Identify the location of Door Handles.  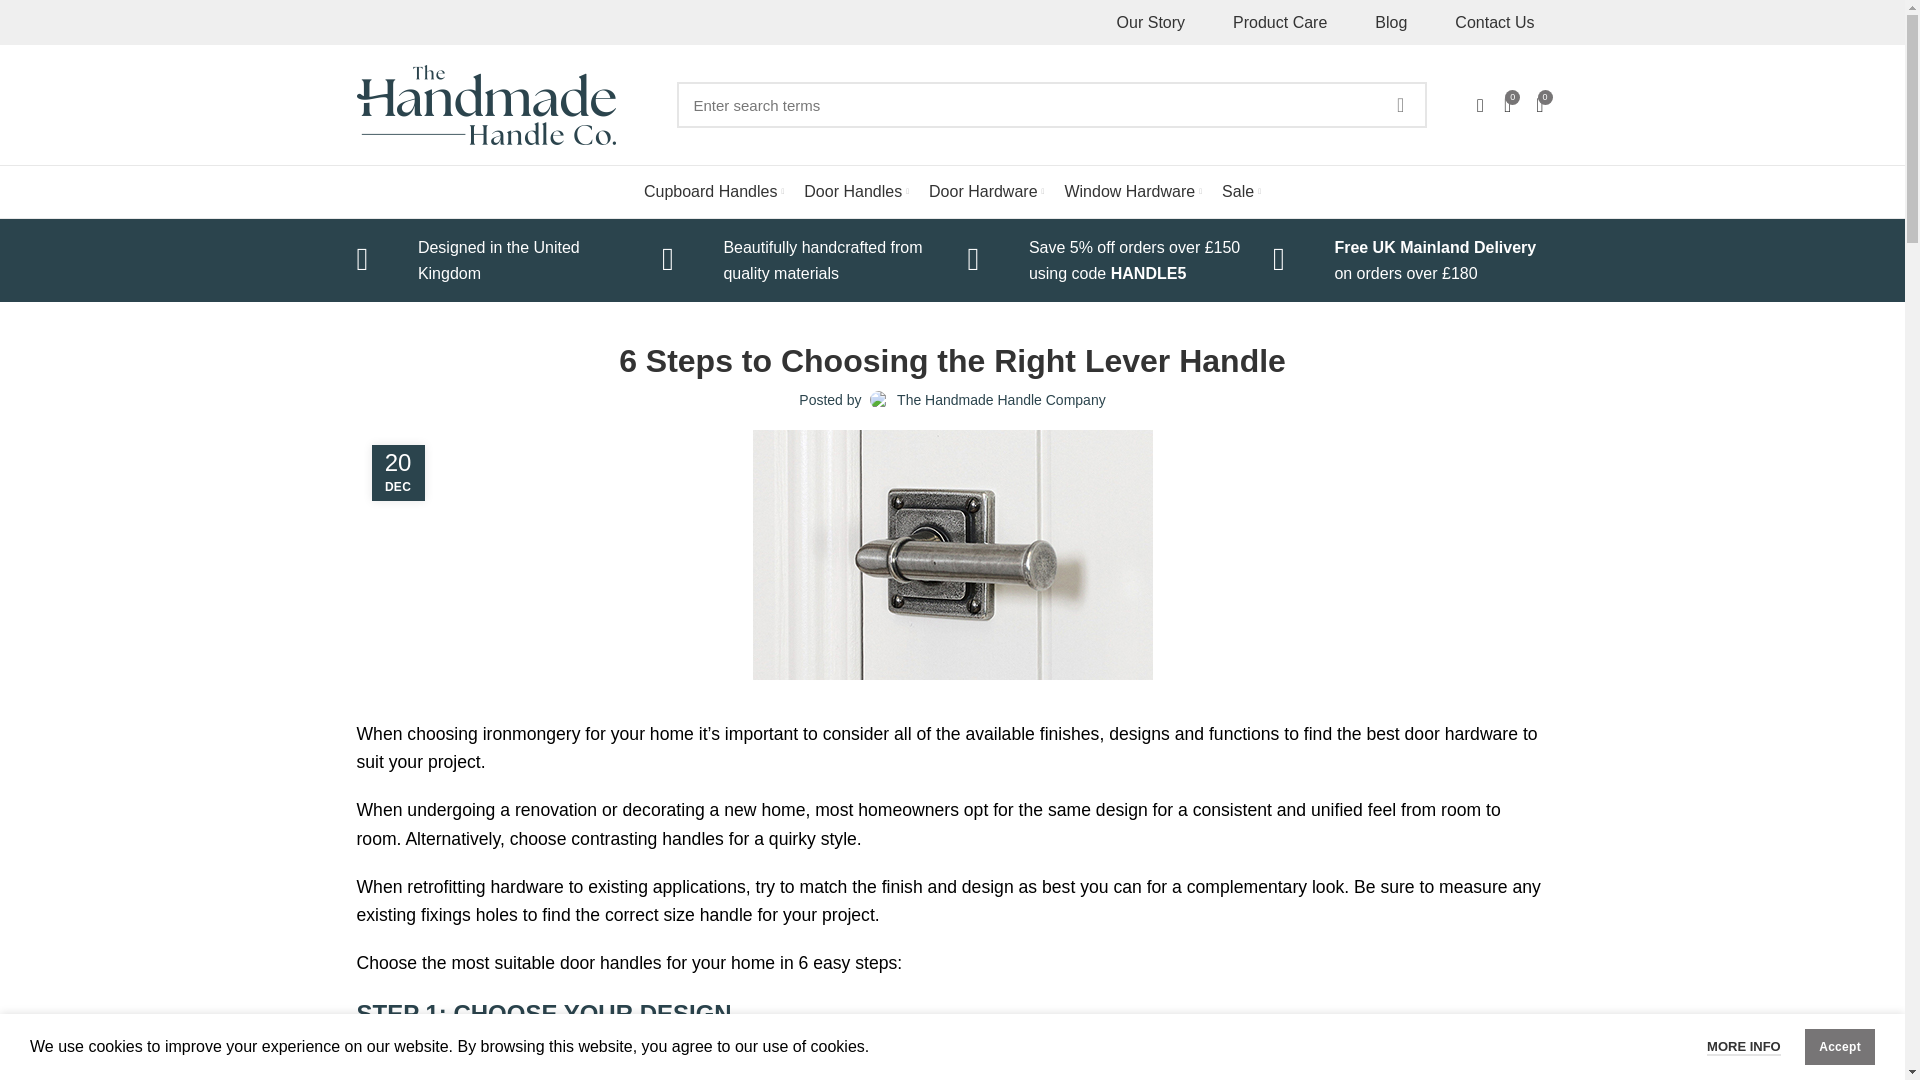
(856, 191).